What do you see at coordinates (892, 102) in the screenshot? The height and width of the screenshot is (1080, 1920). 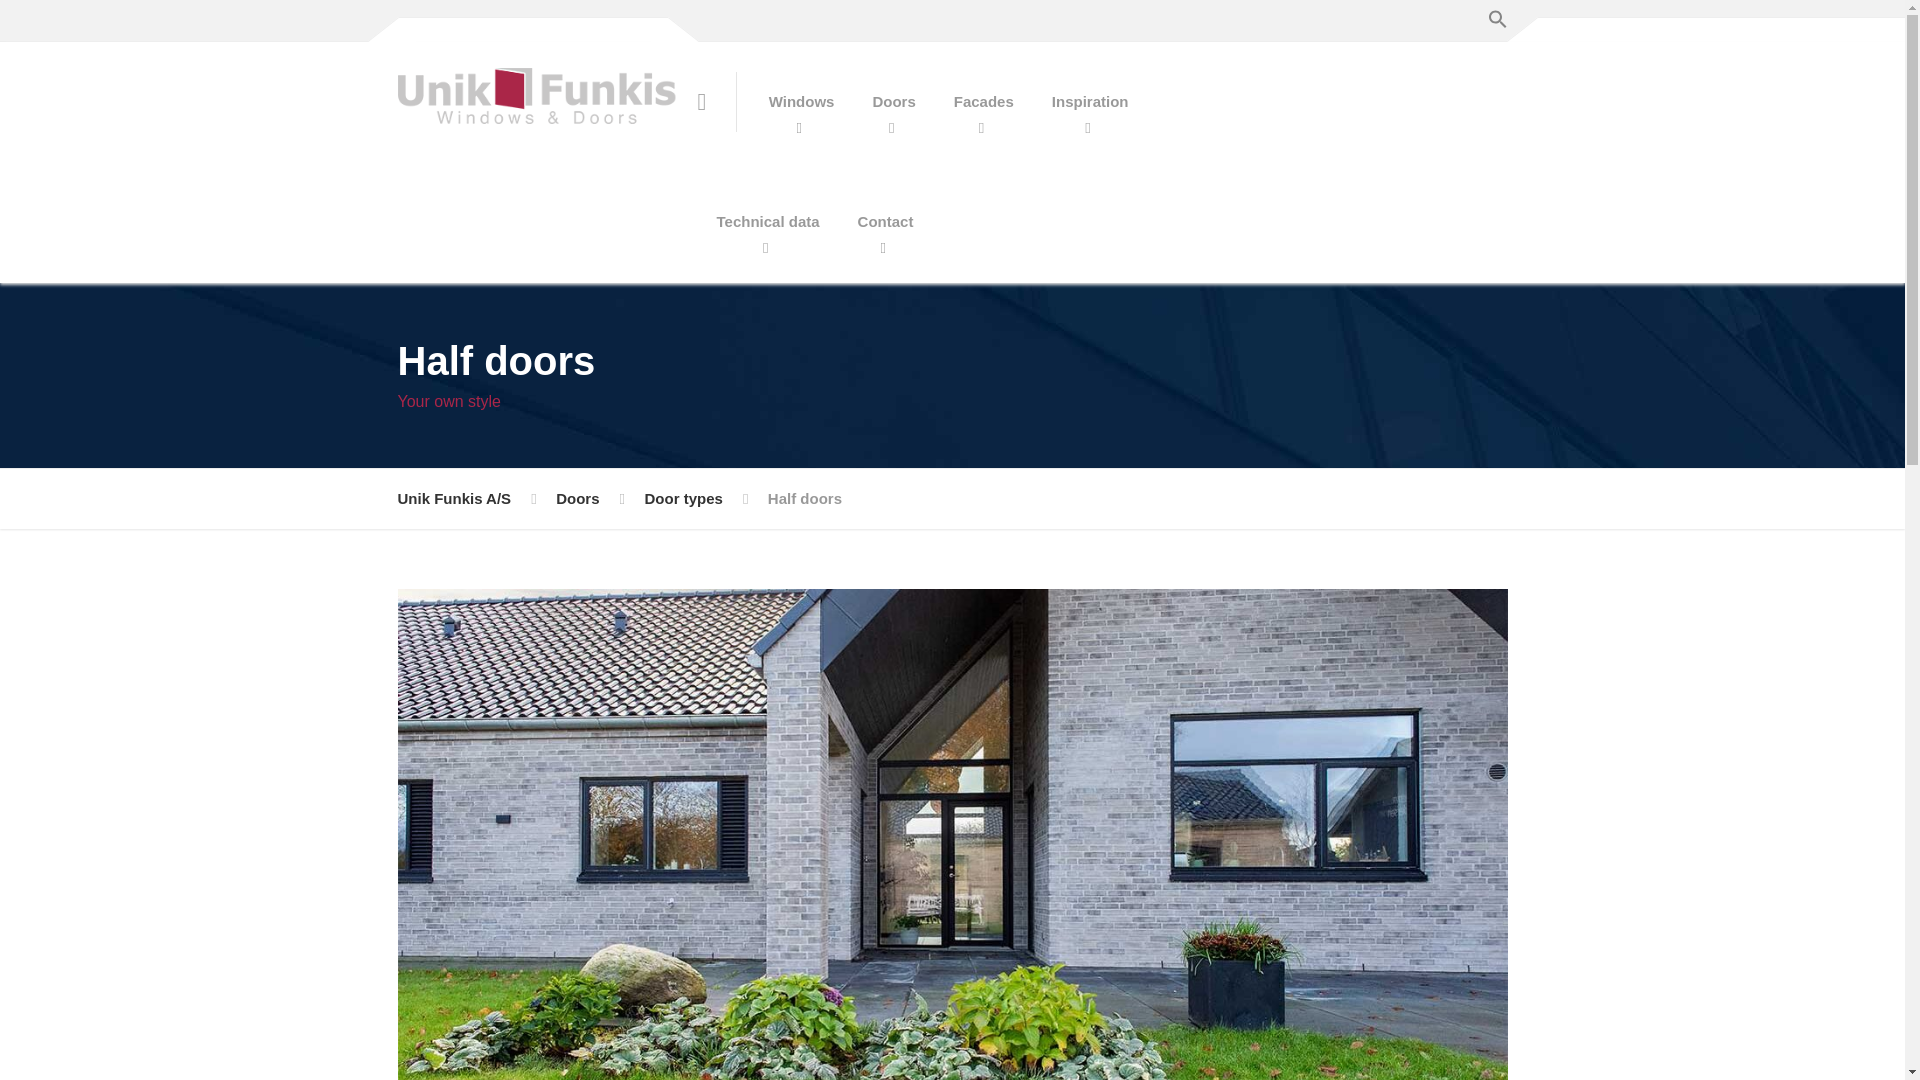 I see `Doors` at bounding box center [892, 102].